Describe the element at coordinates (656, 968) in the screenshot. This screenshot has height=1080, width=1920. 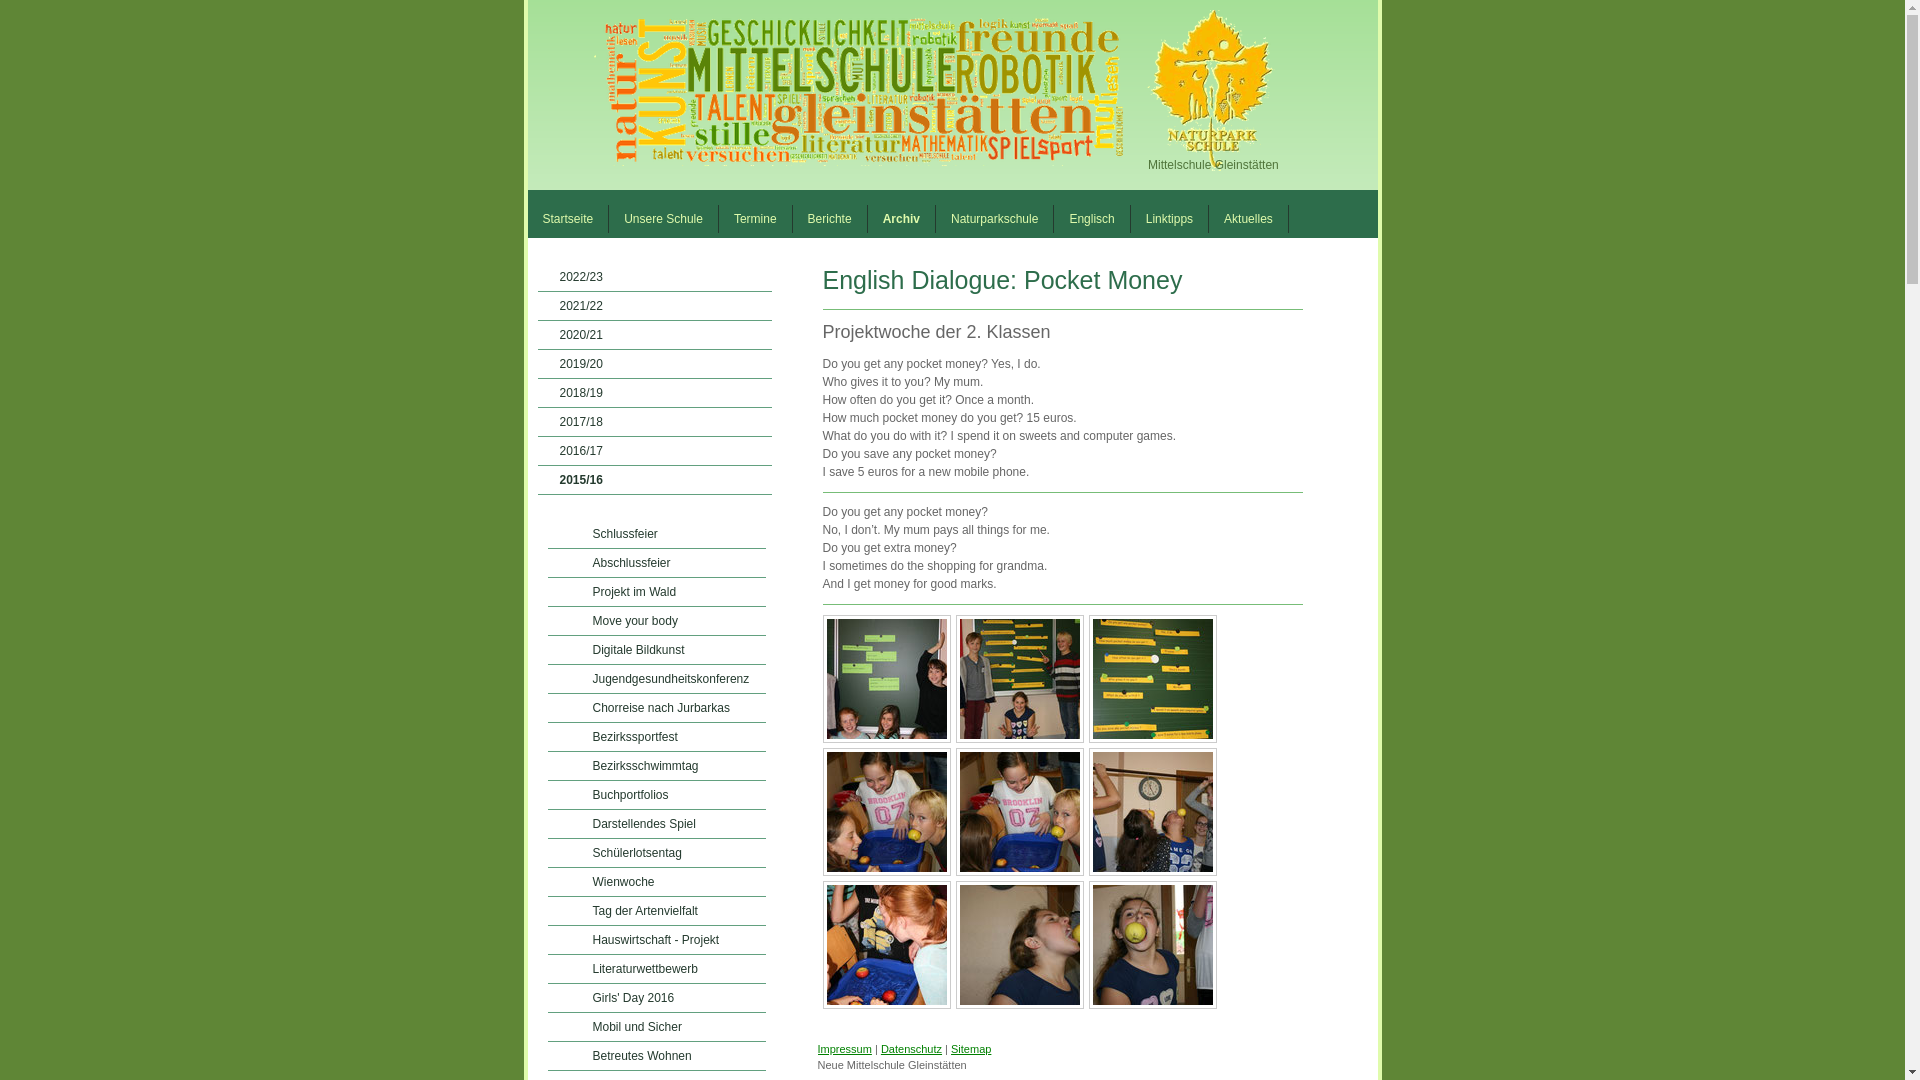
I see `Literaturwettbewerb` at that location.